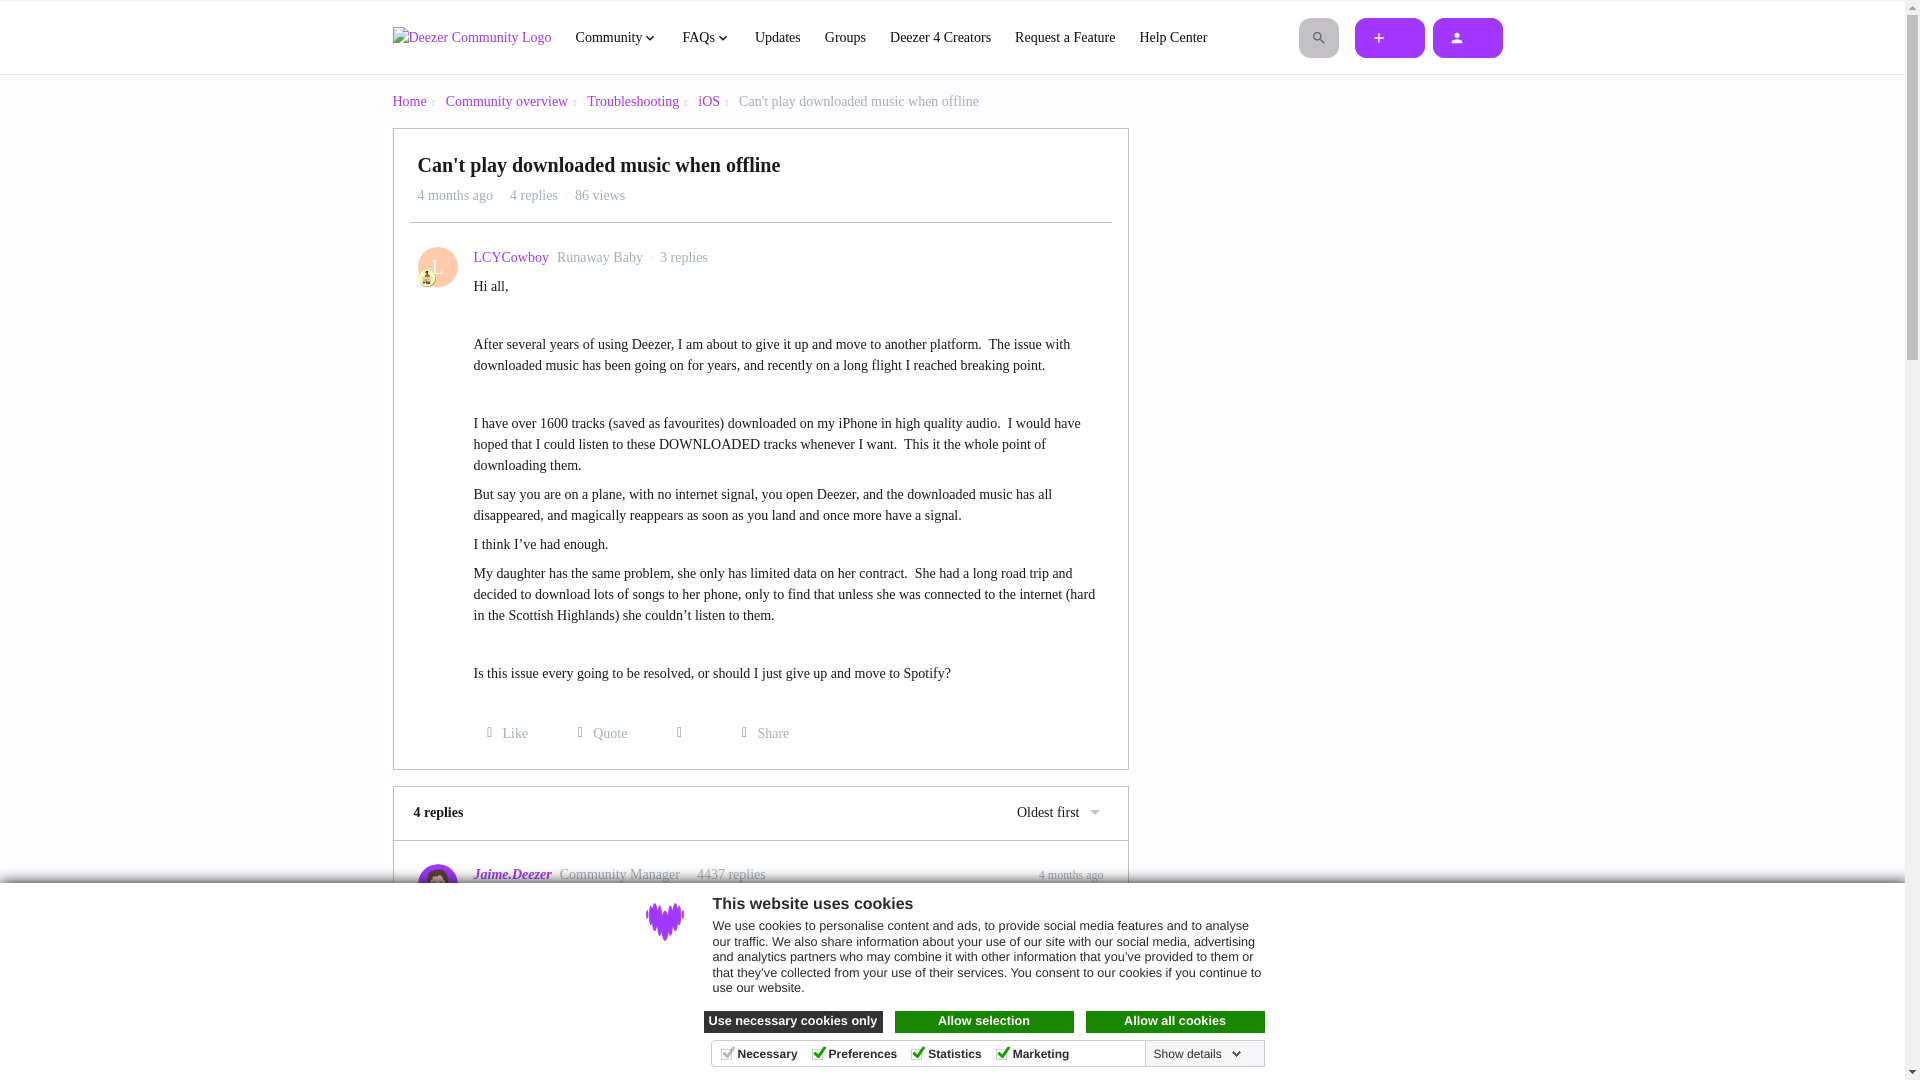 This screenshot has height=1080, width=1920. I want to click on Allow selection, so click(984, 1021).